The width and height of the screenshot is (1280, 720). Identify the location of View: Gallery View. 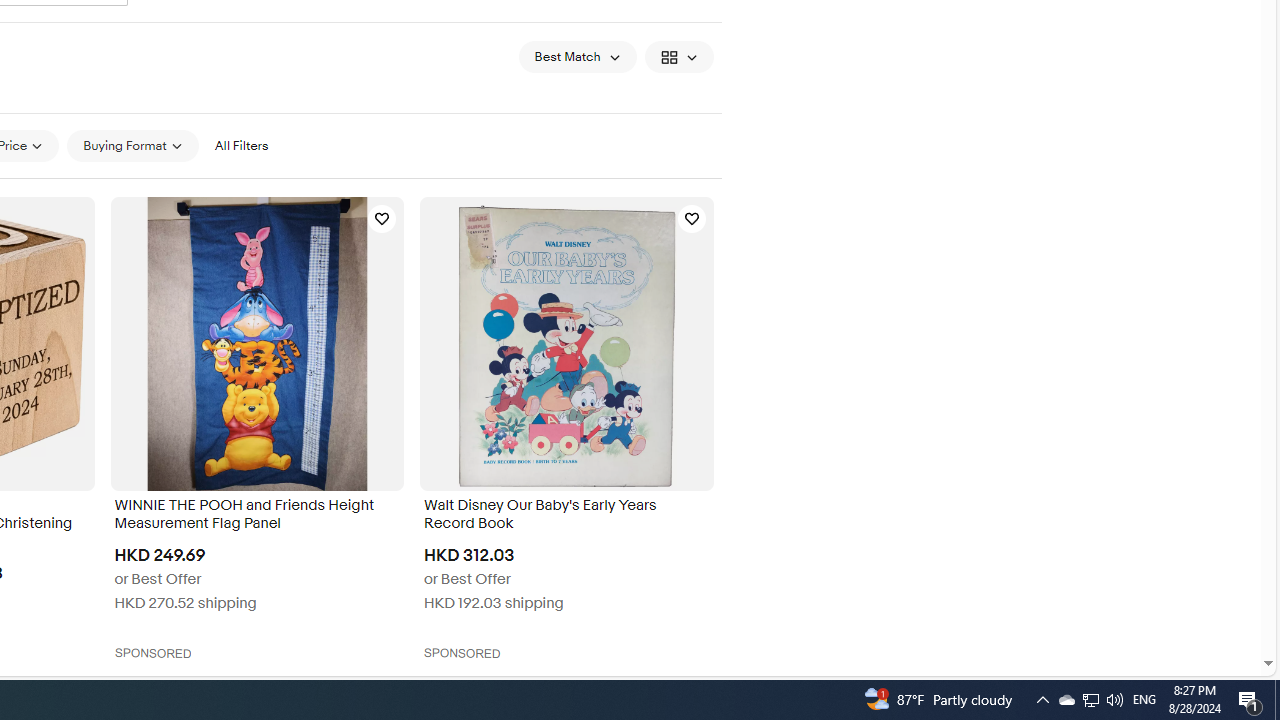
(678, 56).